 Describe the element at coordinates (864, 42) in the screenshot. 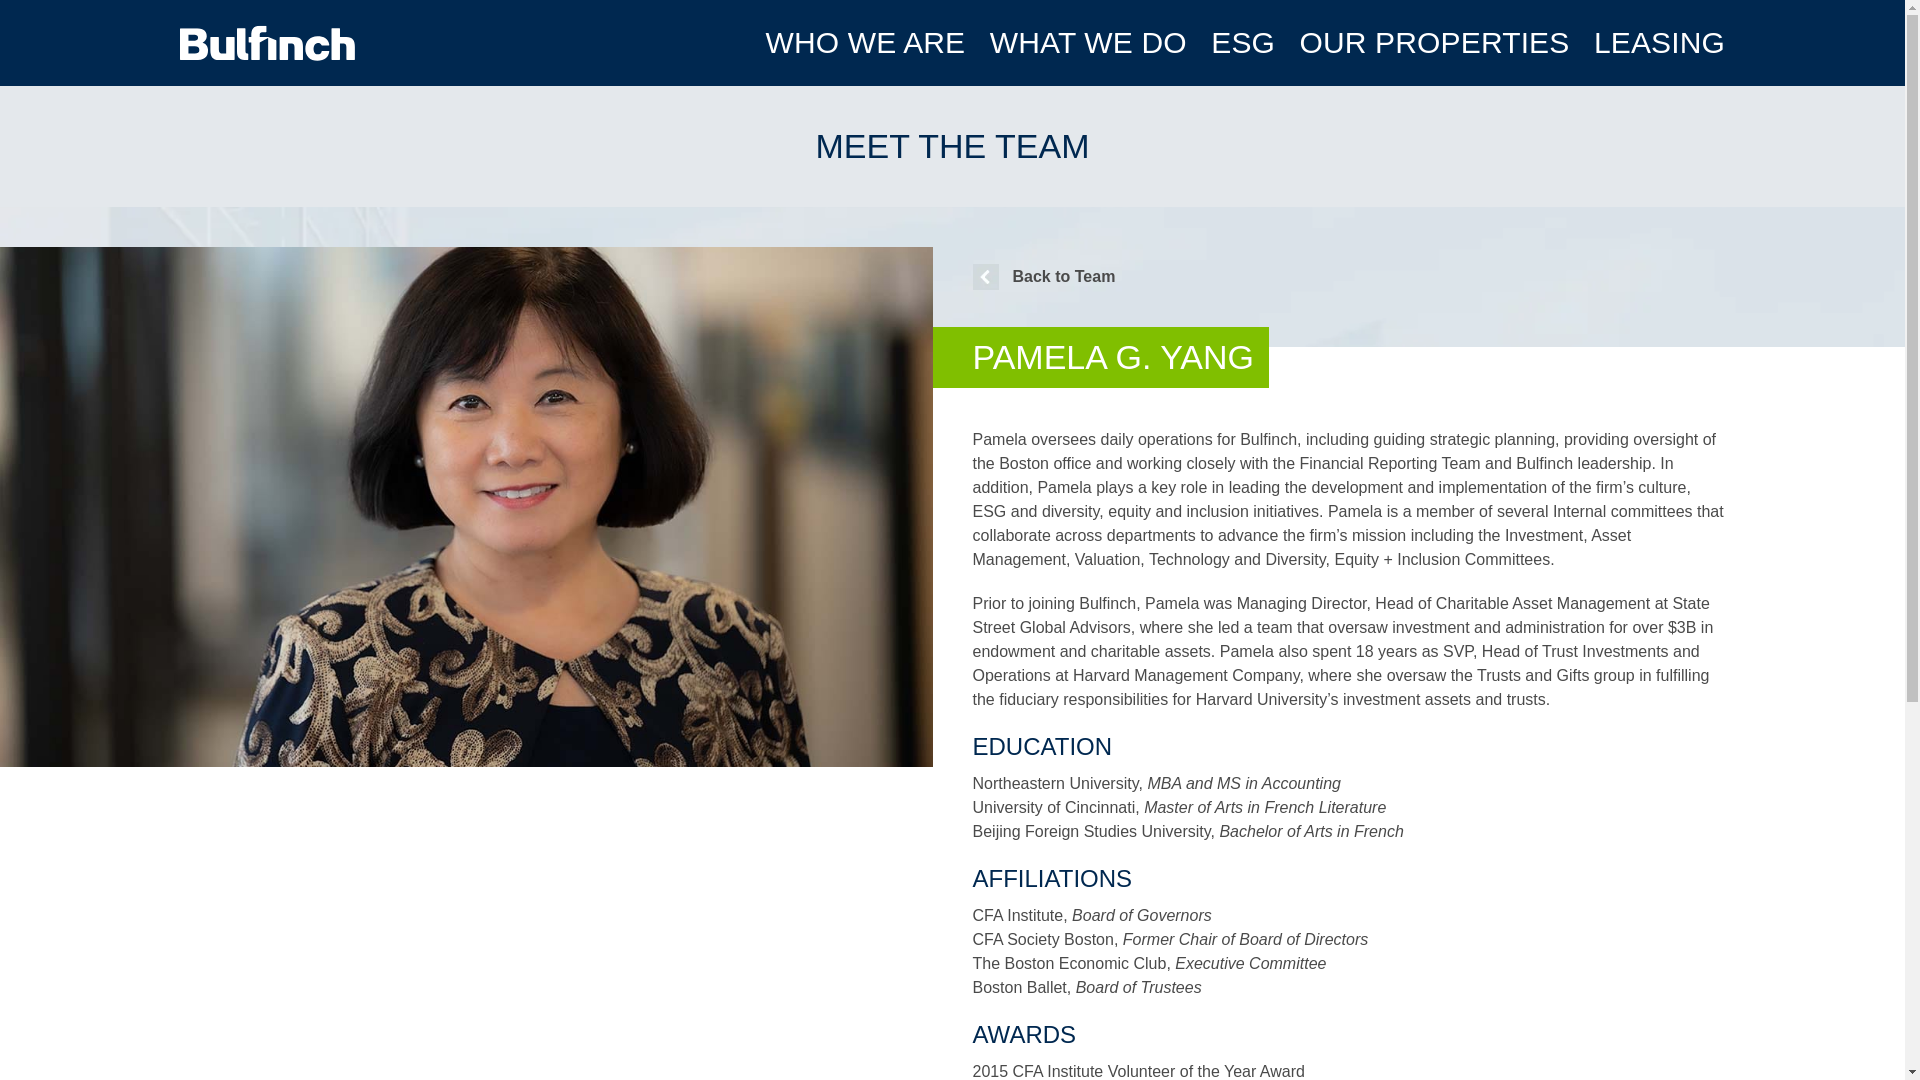

I see `WHO WE ARE` at that location.